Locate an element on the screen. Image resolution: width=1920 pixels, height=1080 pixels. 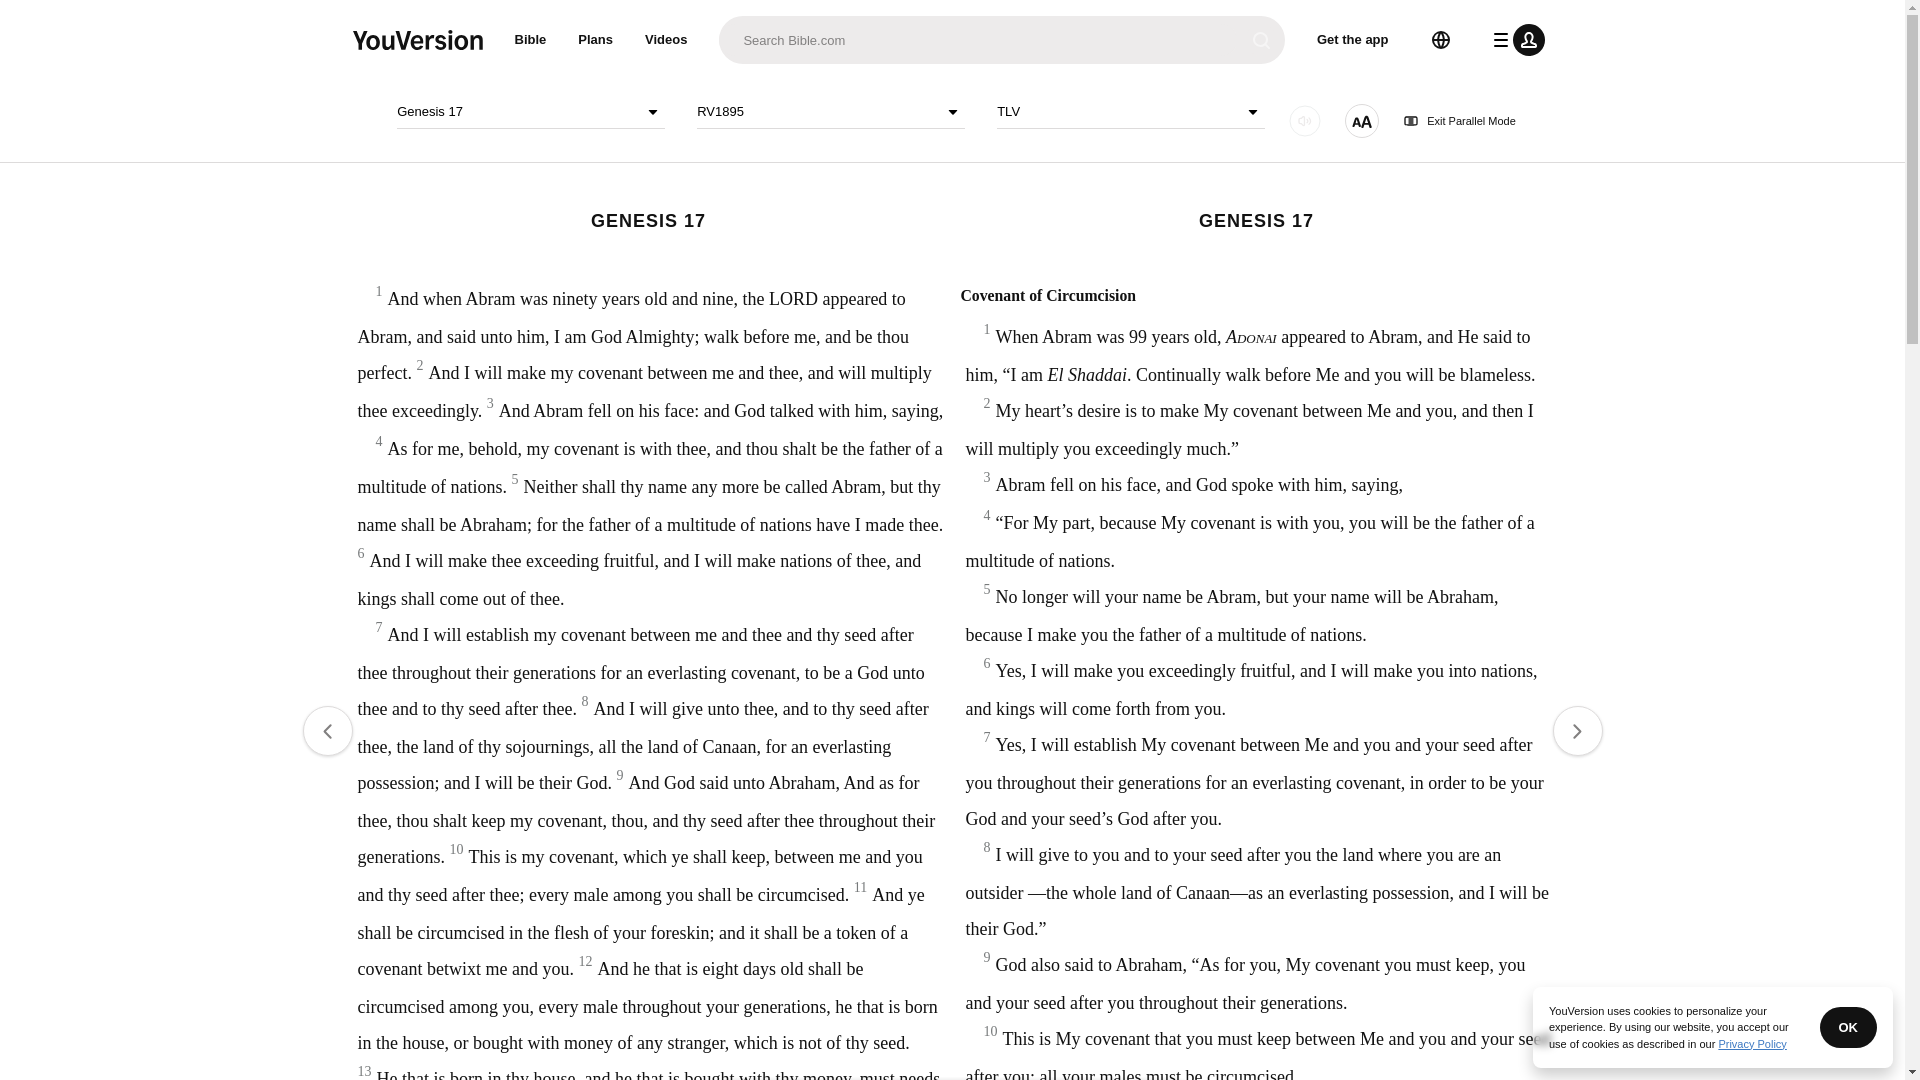
RV1895 is located at coordinates (830, 112).